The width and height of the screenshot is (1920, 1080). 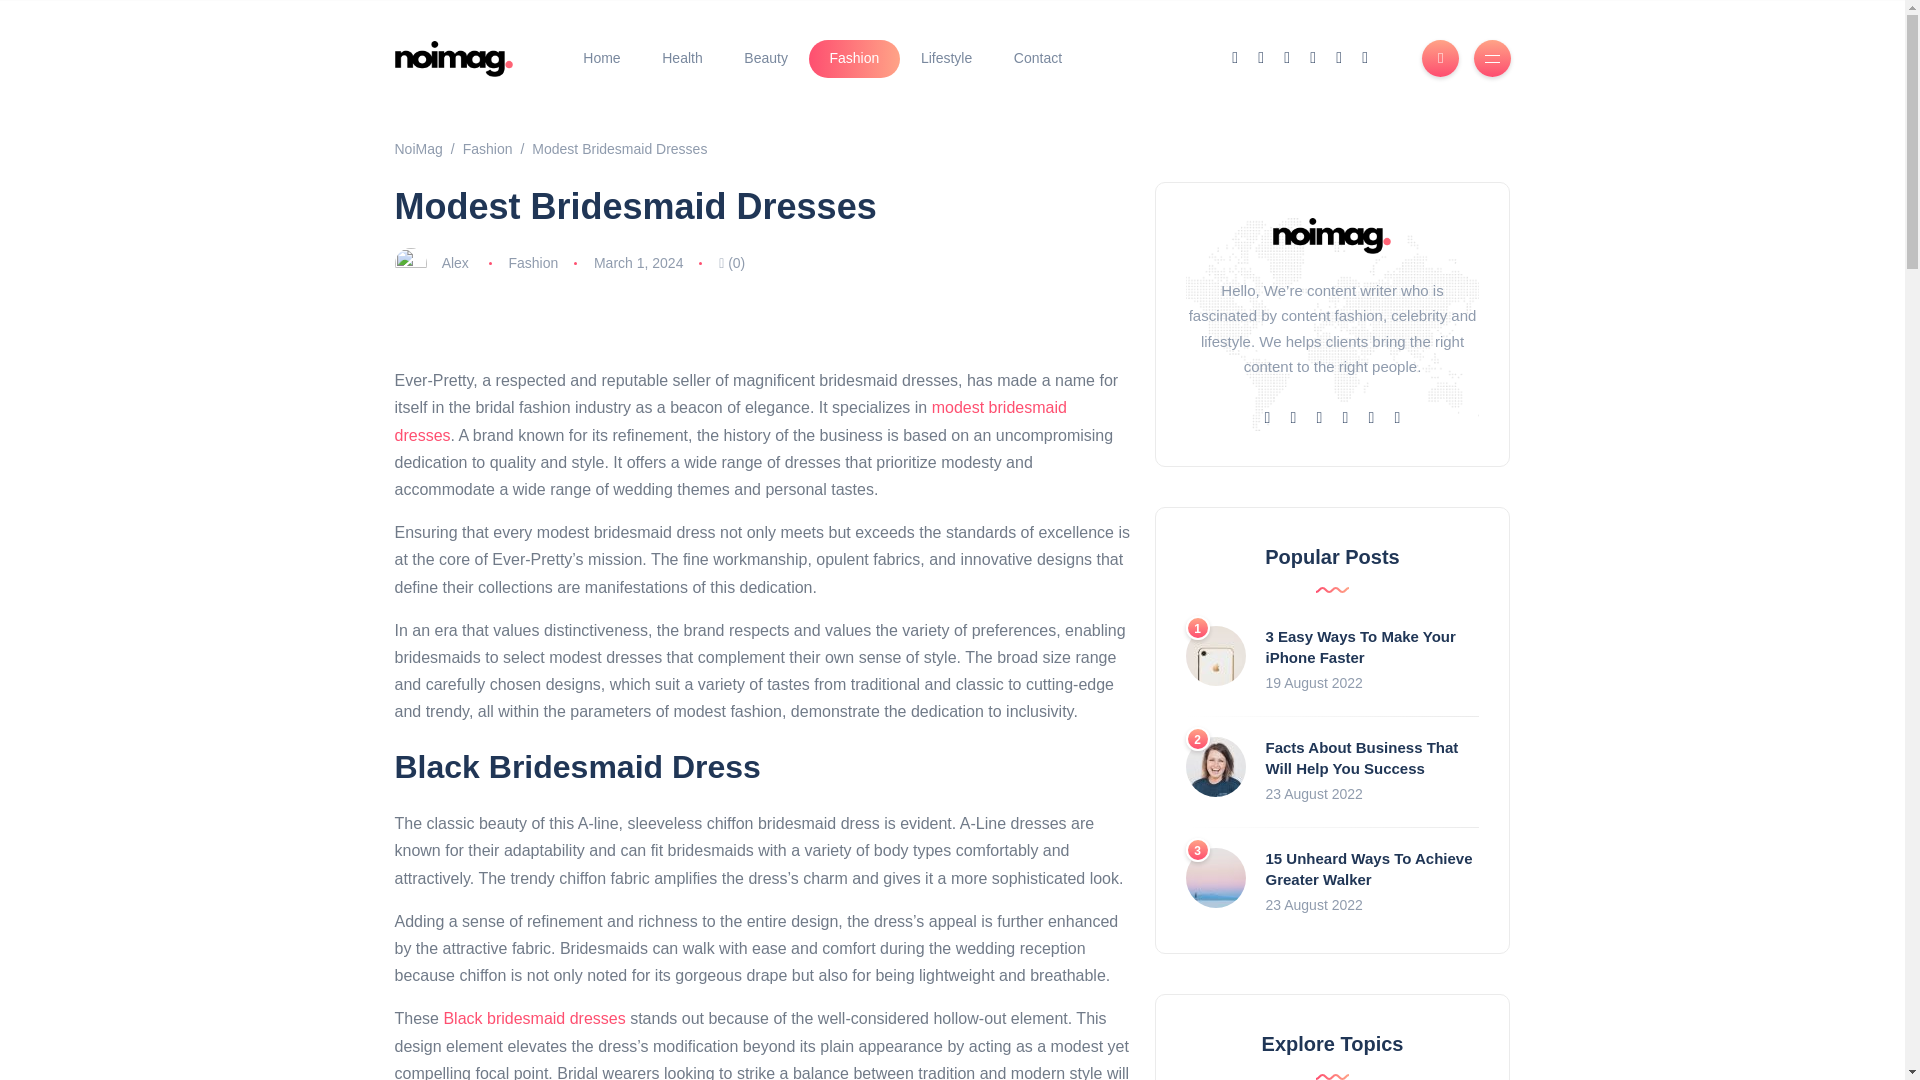 I want to click on Health, so click(x=682, y=58).